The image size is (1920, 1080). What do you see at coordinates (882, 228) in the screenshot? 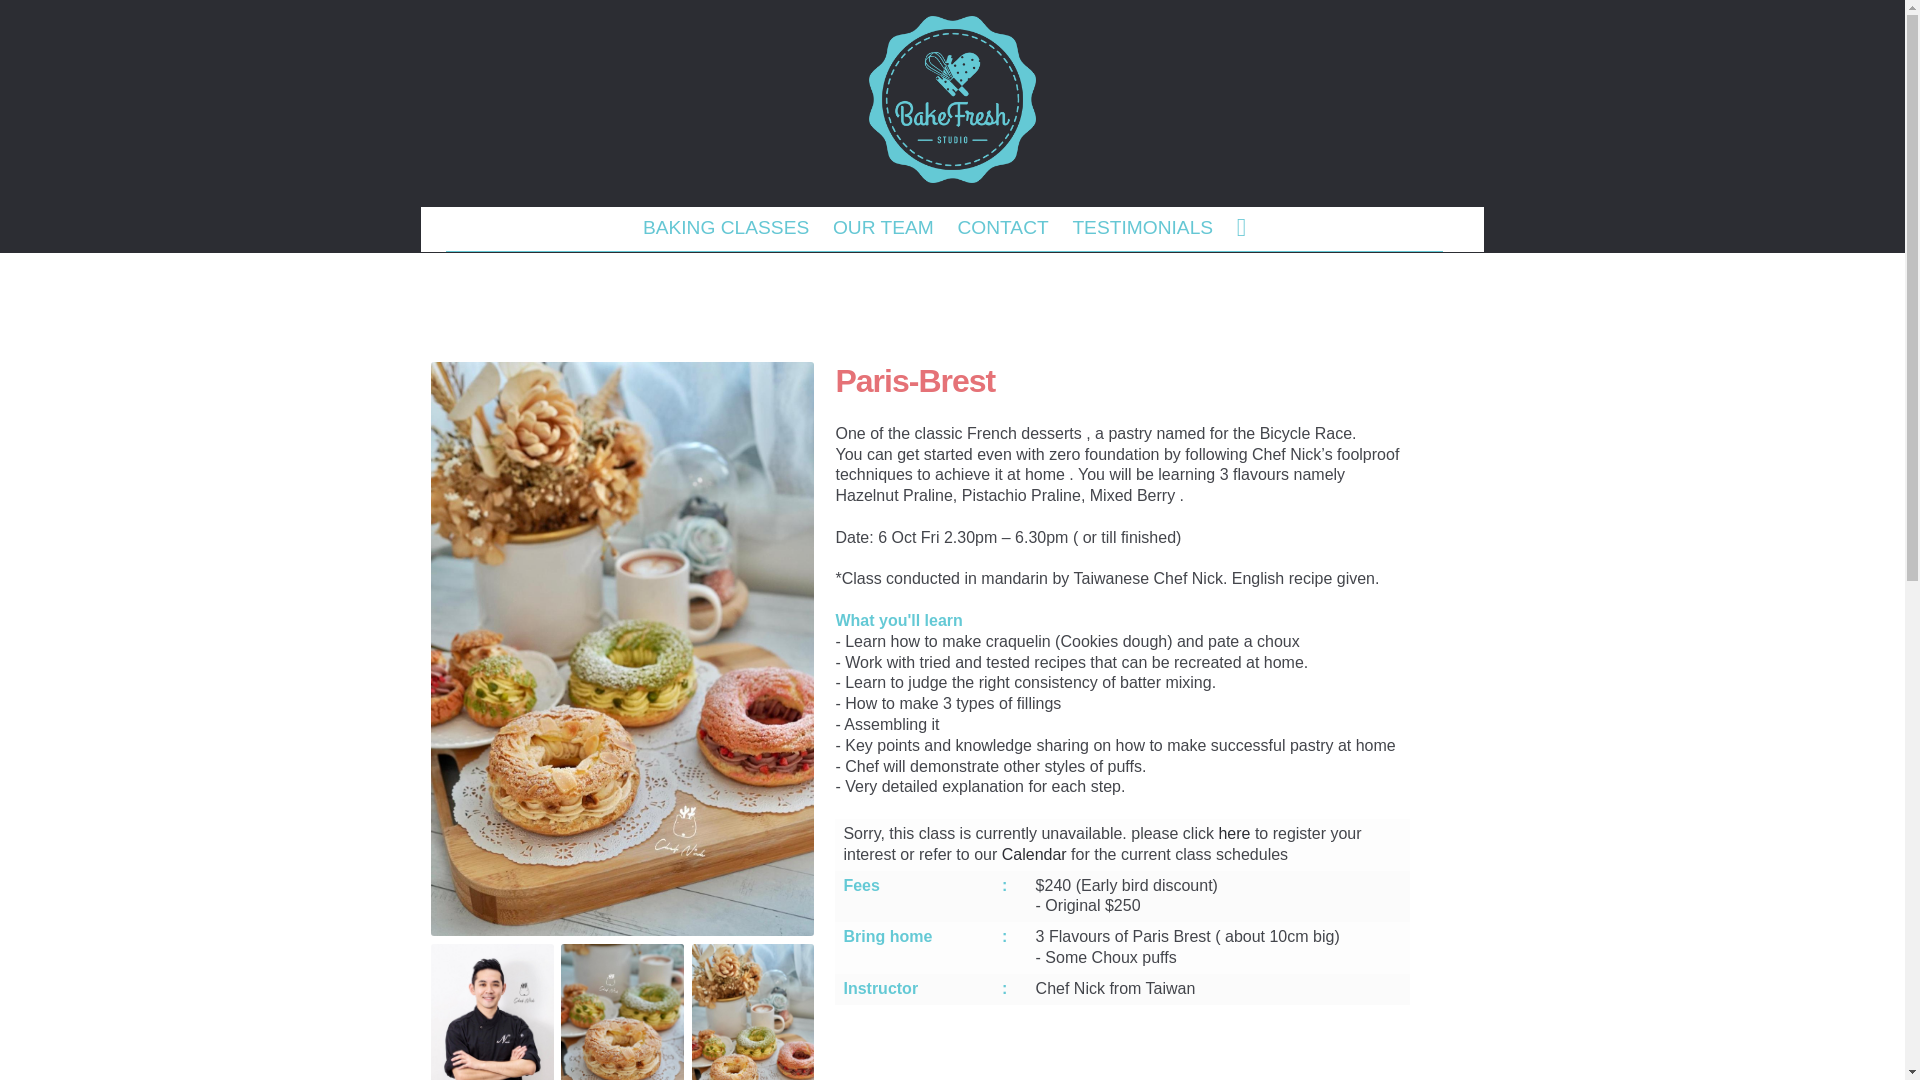
I see `OUR TEAM` at bounding box center [882, 228].